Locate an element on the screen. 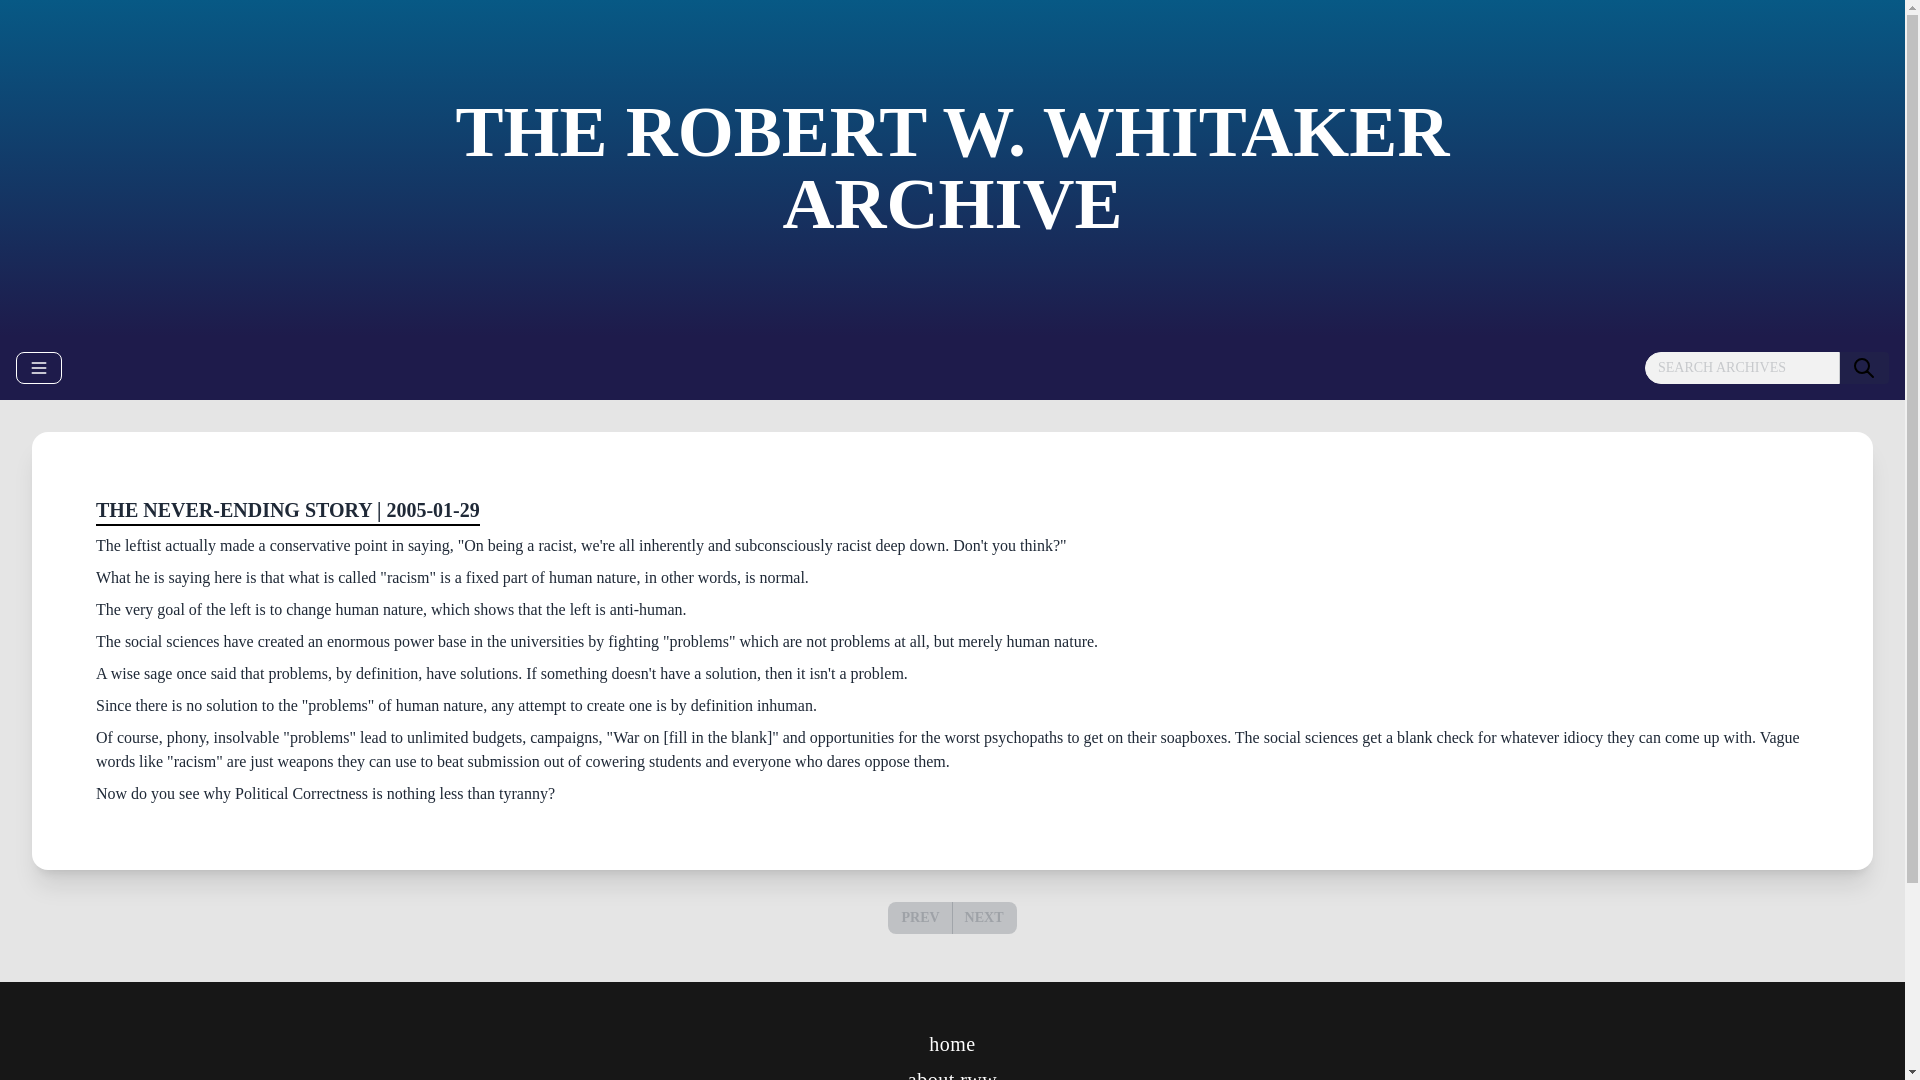 Image resolution: width=1920 pixels, height=1080 pixels. PREV is located at coordinates (920, 918).